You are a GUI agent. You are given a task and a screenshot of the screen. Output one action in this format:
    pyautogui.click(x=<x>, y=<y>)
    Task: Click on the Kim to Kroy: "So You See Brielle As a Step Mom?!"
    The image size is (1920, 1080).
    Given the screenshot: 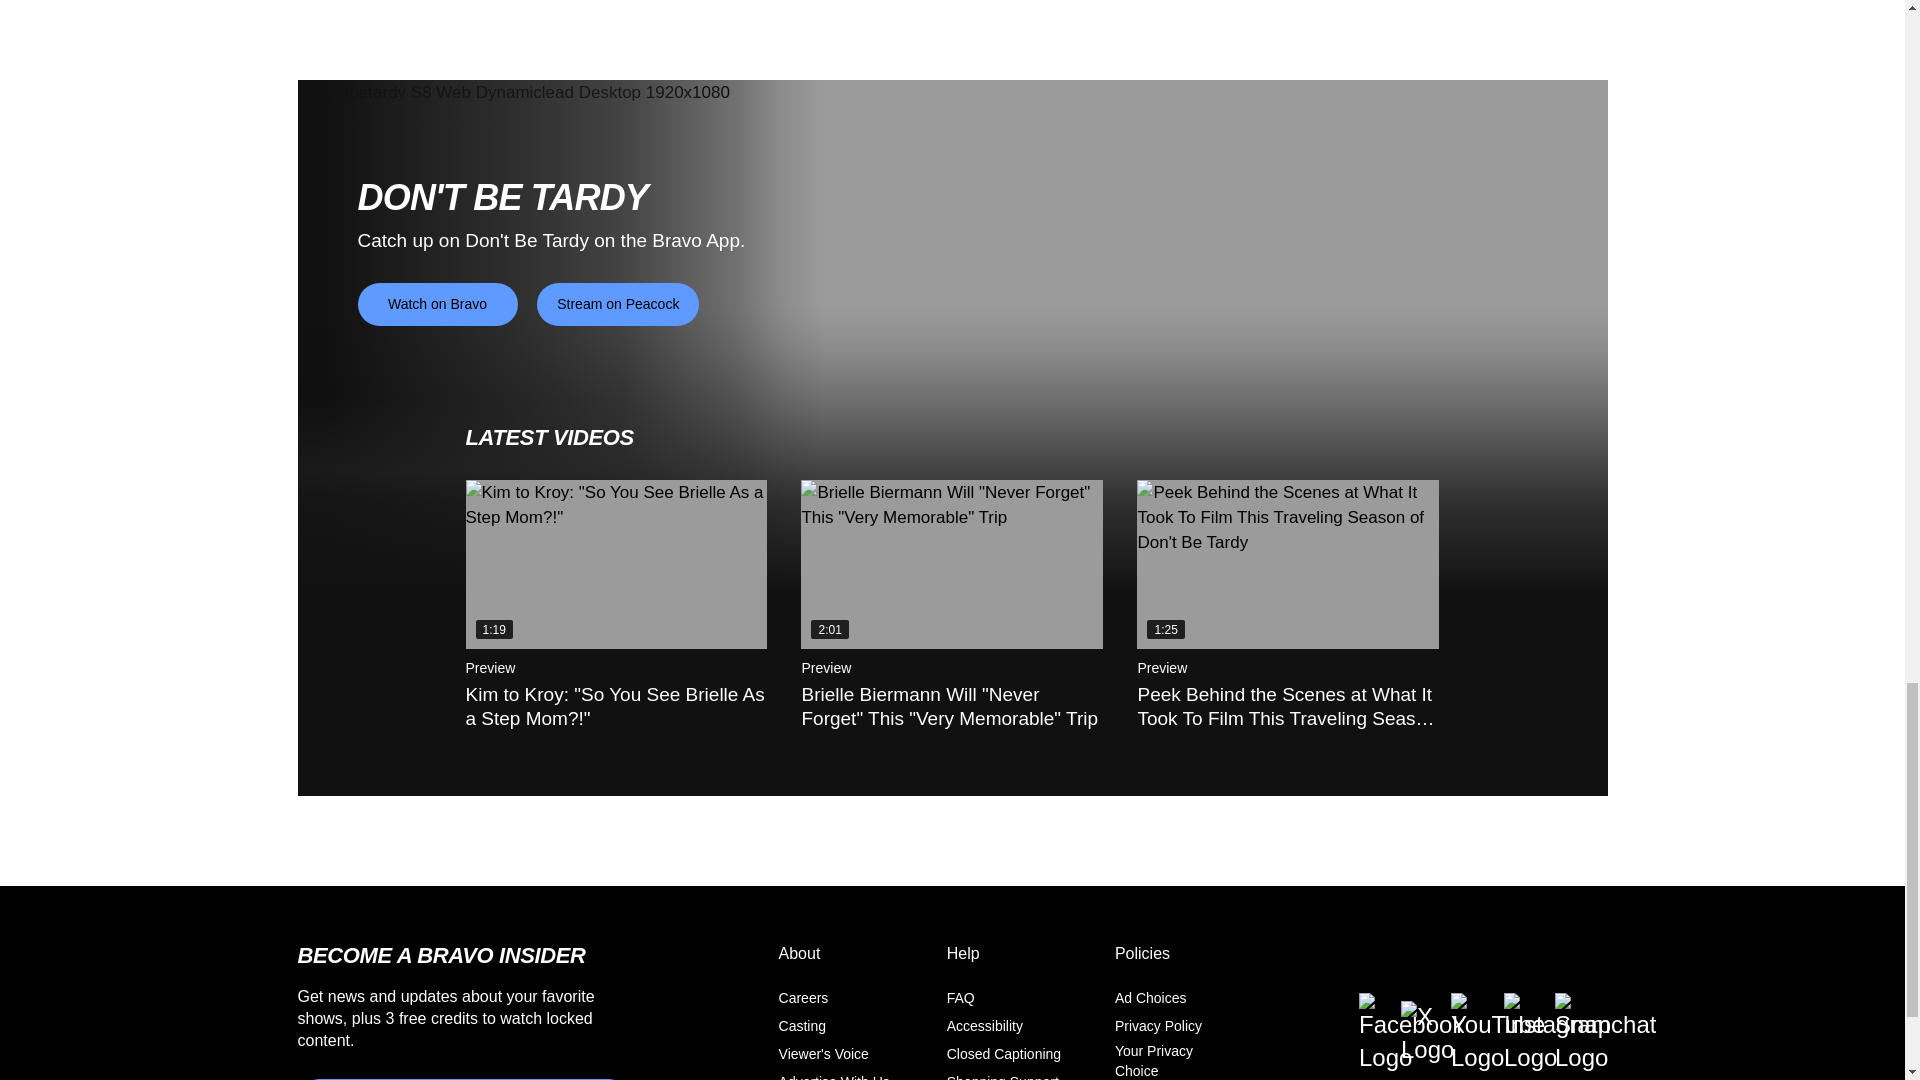 What is the action you would take?
    pyautogui.click(x=617, y=564)
    